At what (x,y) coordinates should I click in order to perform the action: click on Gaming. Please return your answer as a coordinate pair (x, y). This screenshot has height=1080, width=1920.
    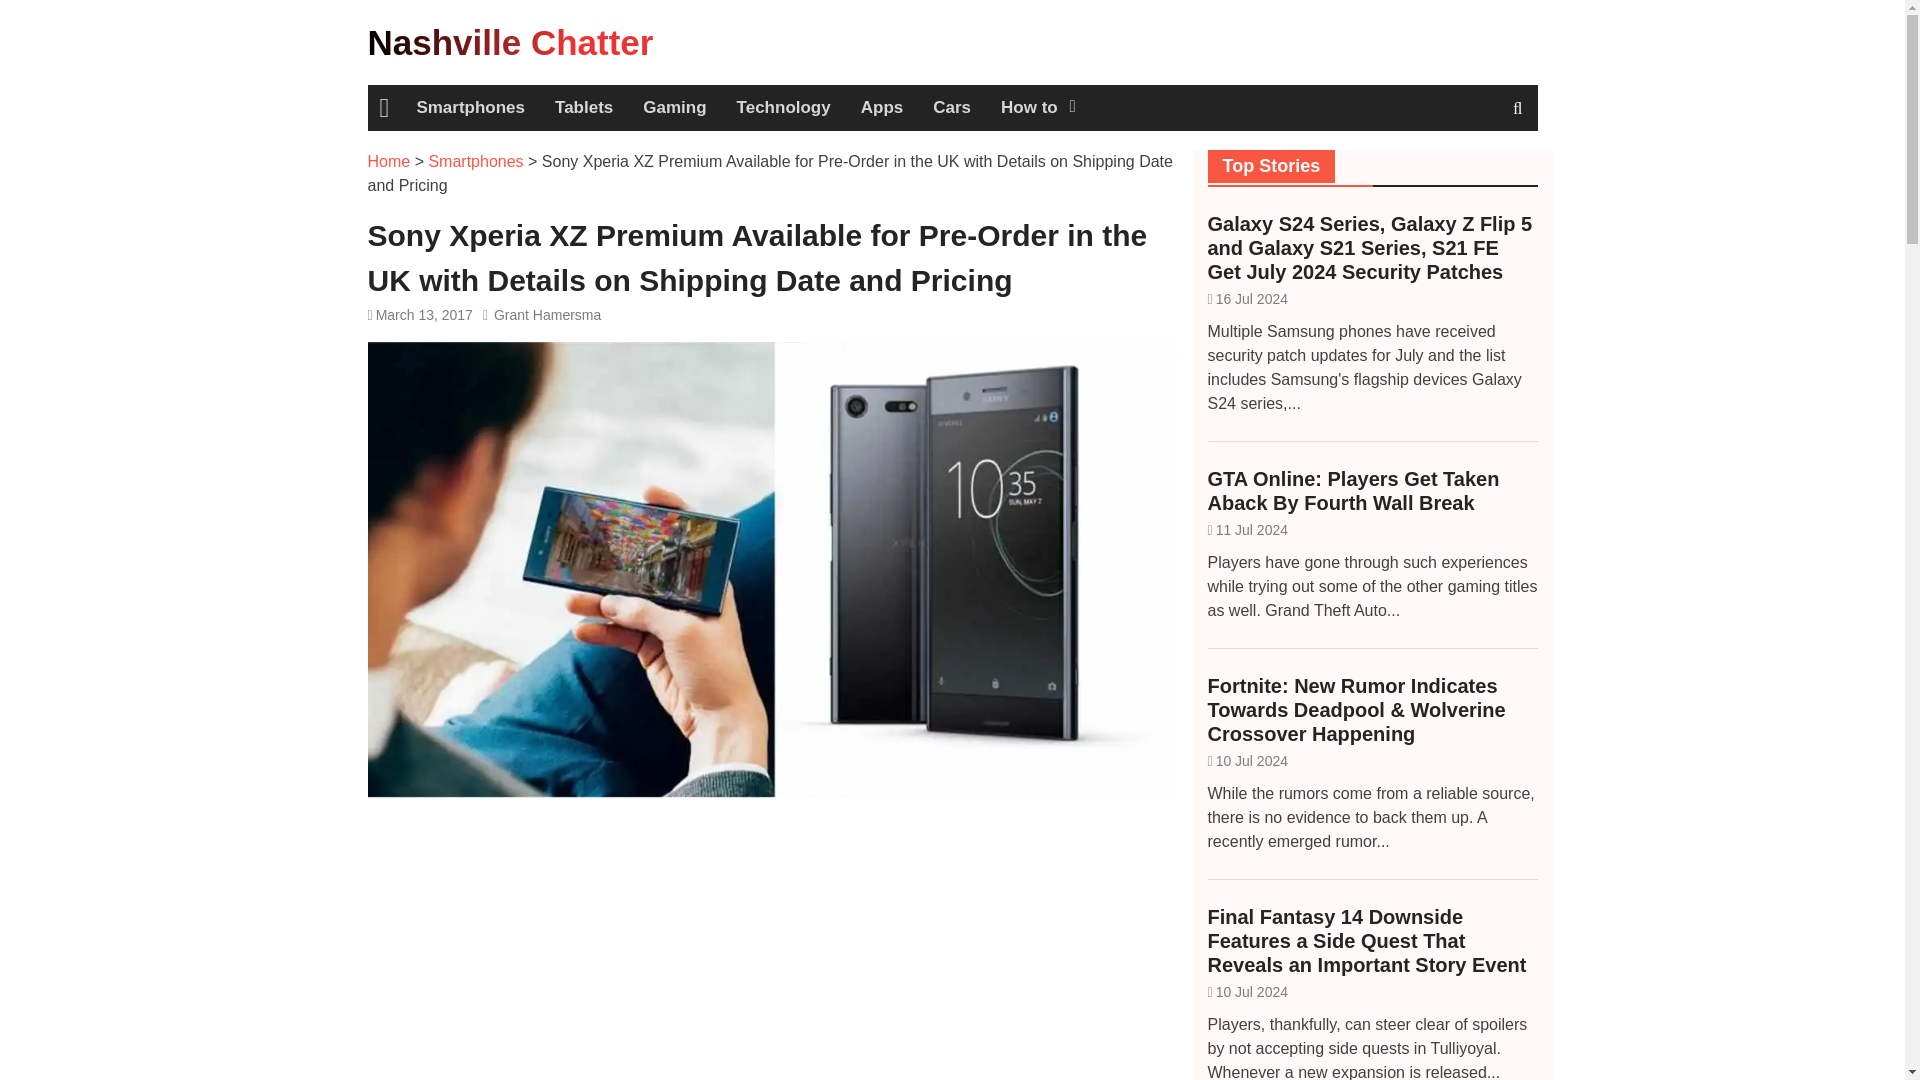
    Looking at the image, I should click on (674, 108).